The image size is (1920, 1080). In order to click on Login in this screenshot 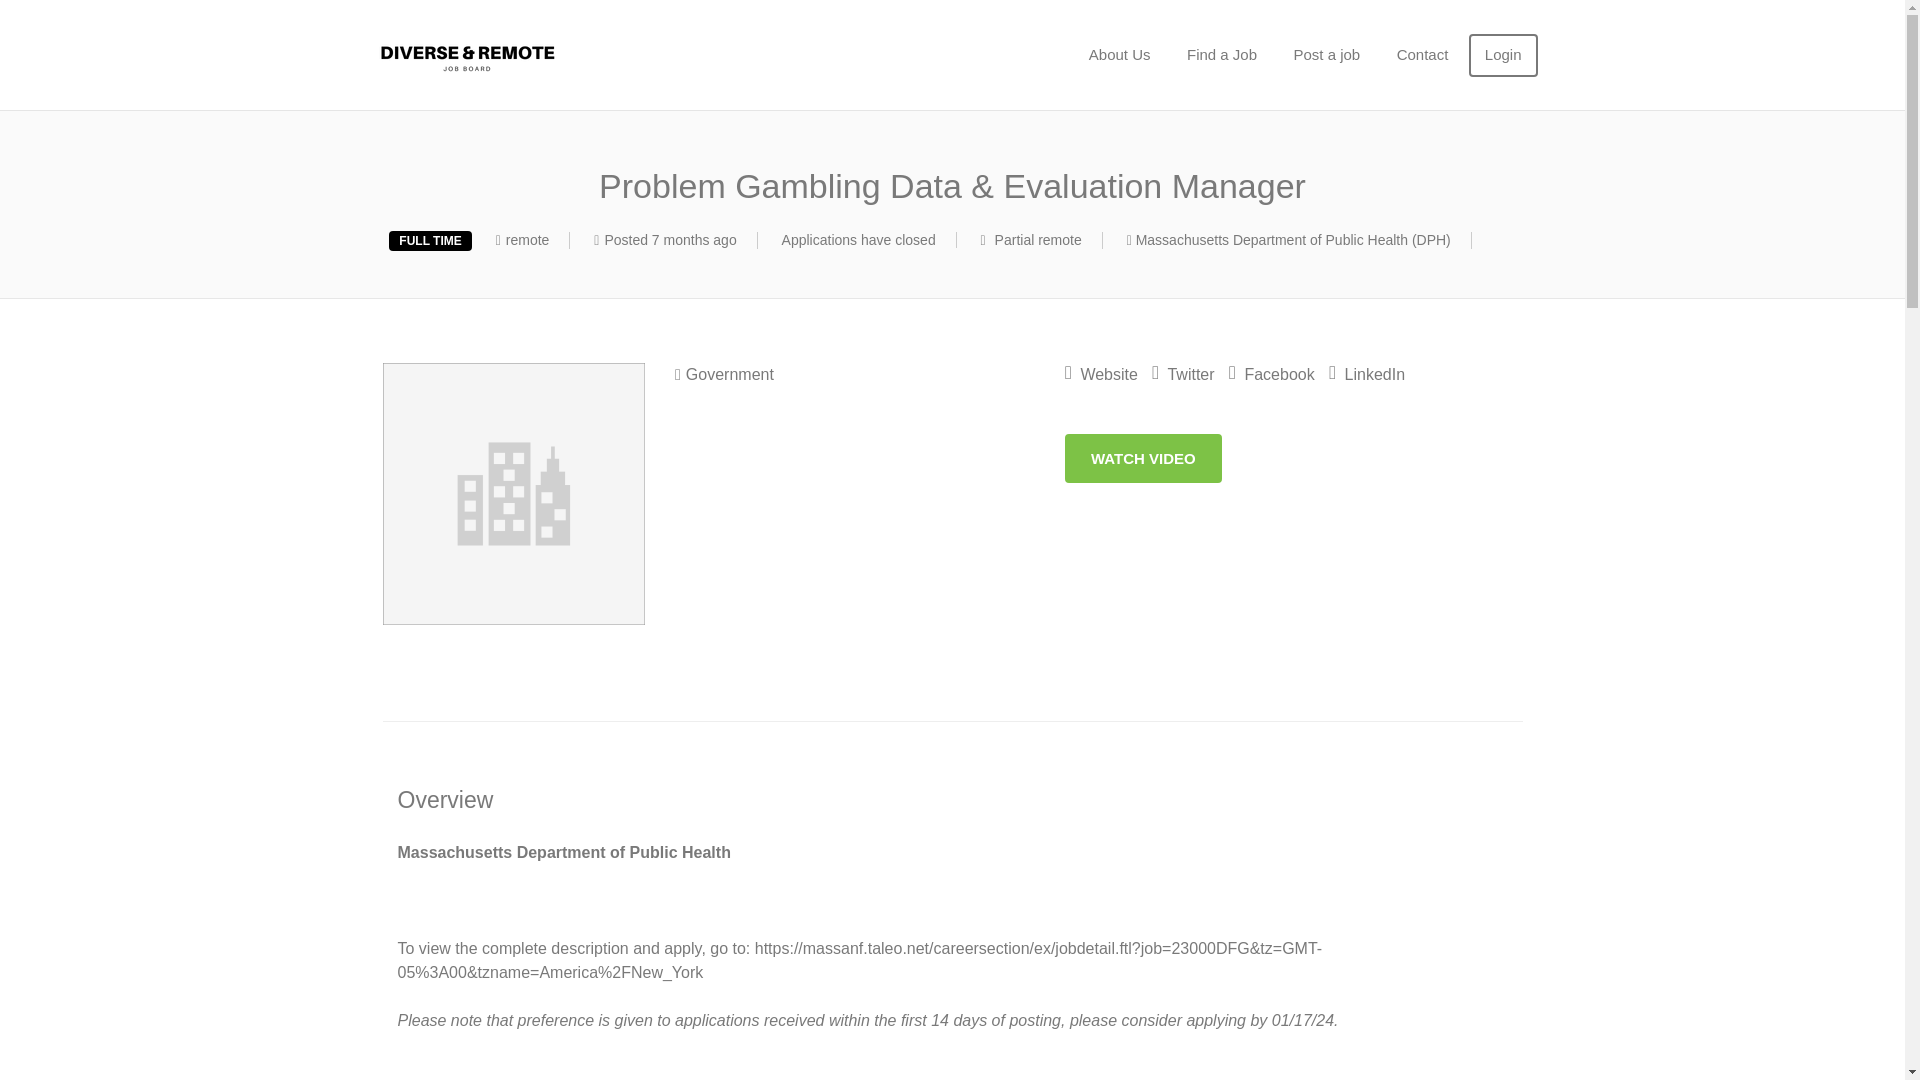, I will do `click(1502, 54)`.